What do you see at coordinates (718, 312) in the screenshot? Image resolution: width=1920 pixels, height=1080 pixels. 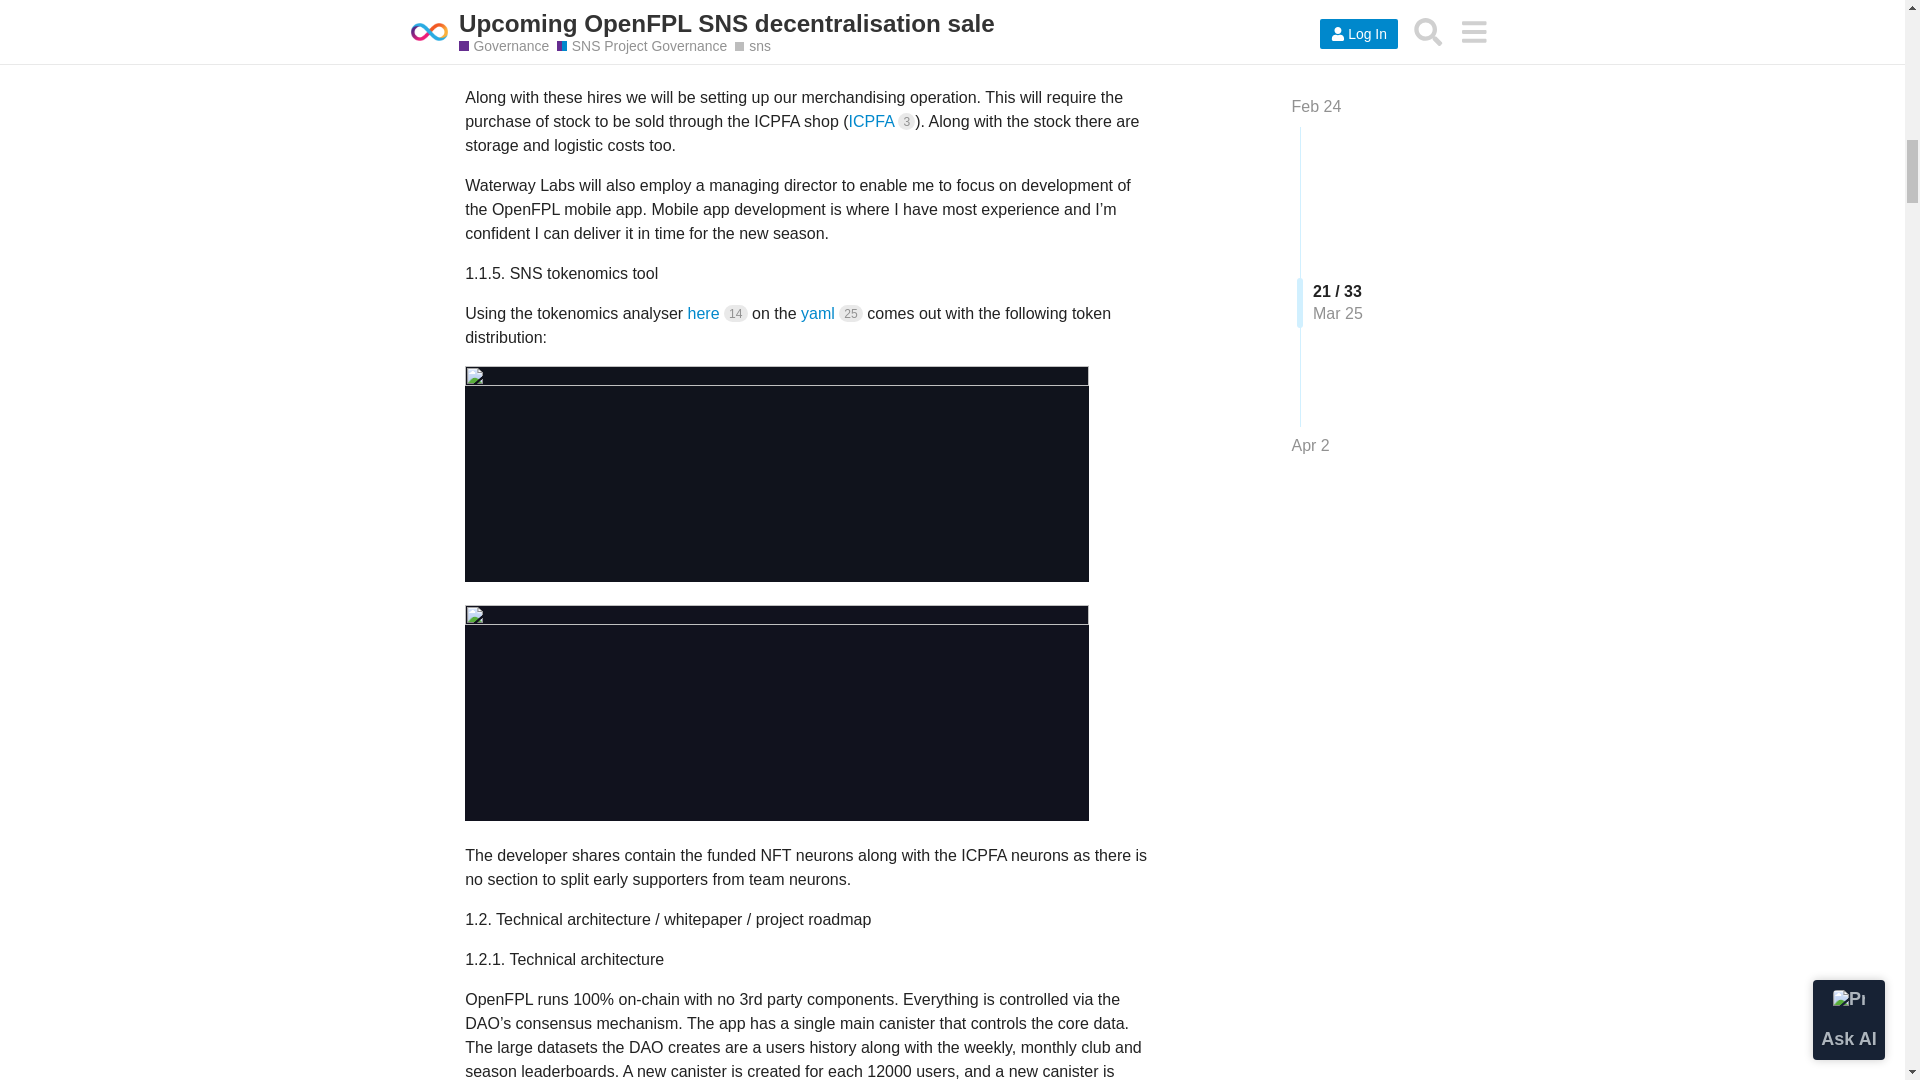 I see `here 14` at bounding box center [718, 312].